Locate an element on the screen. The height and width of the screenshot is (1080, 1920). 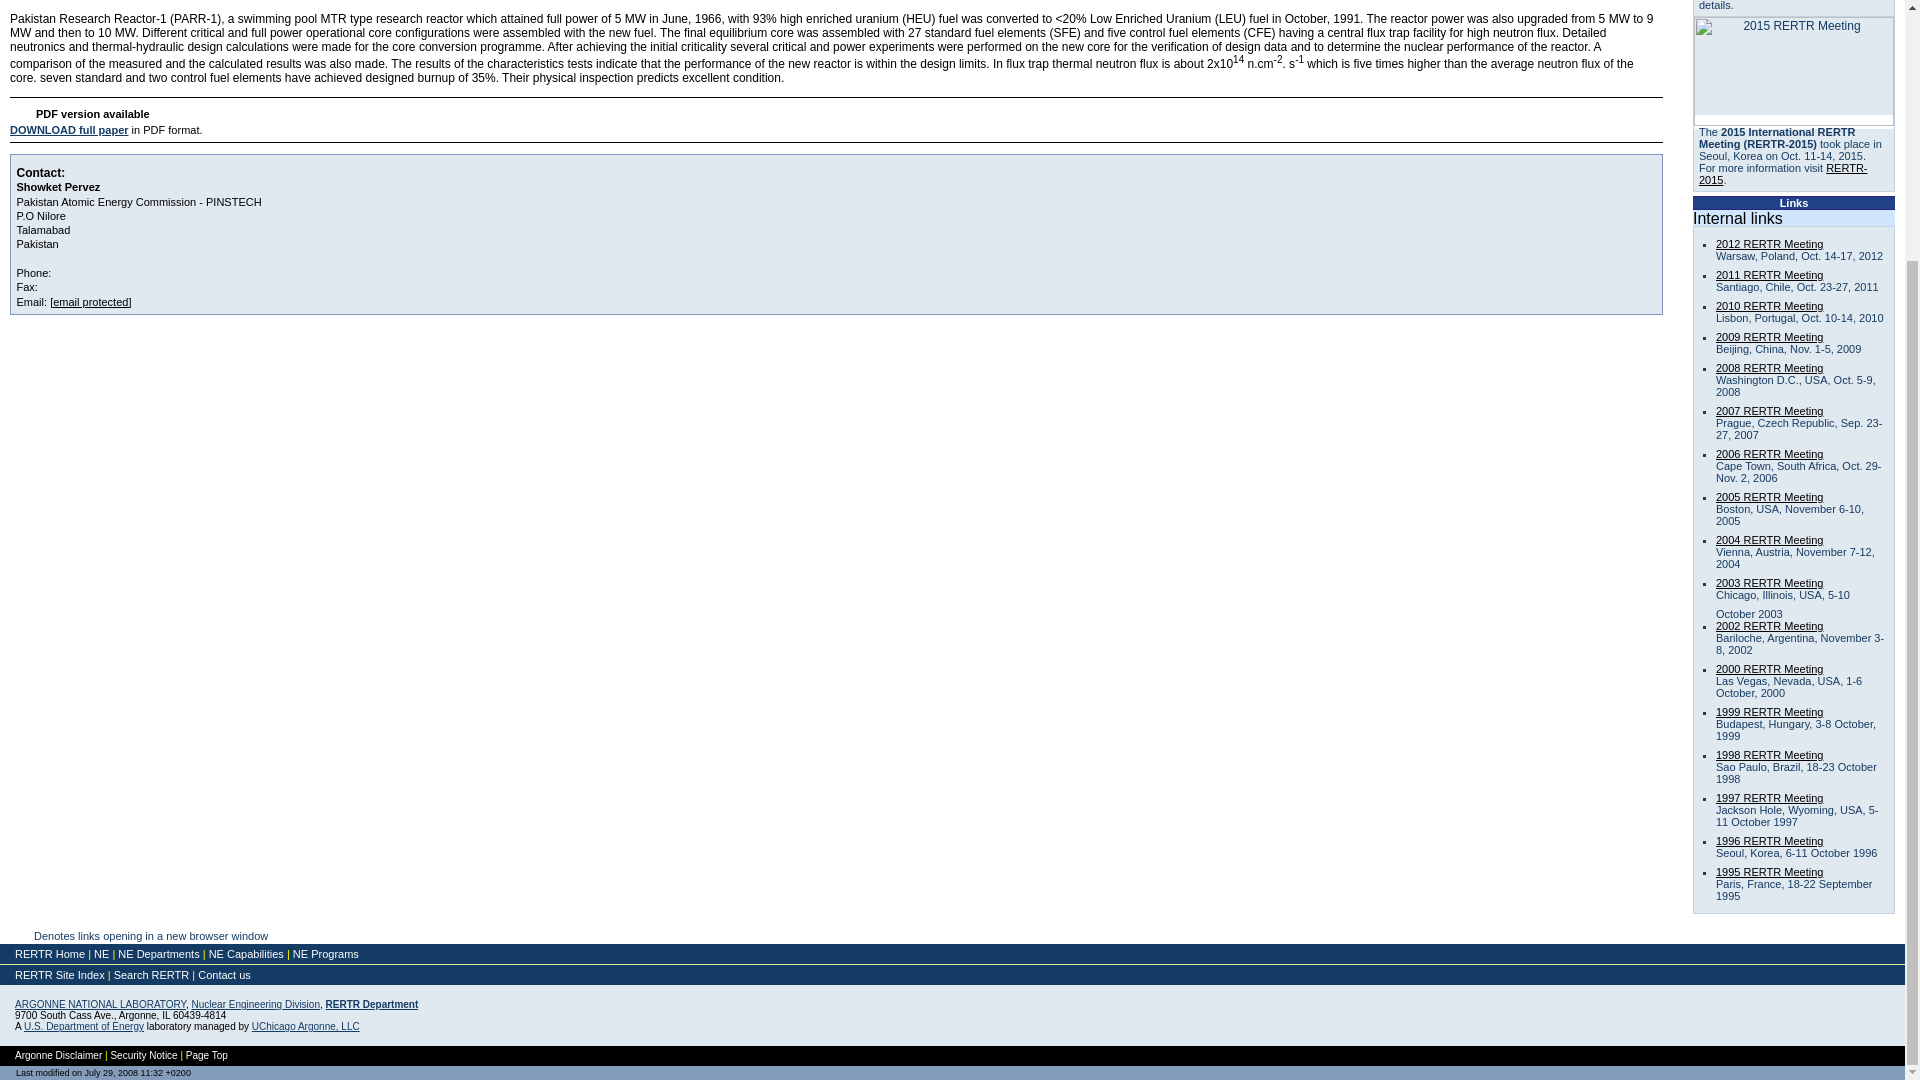
2003 RERTR Meeting is located at coordinates (1769, 582).